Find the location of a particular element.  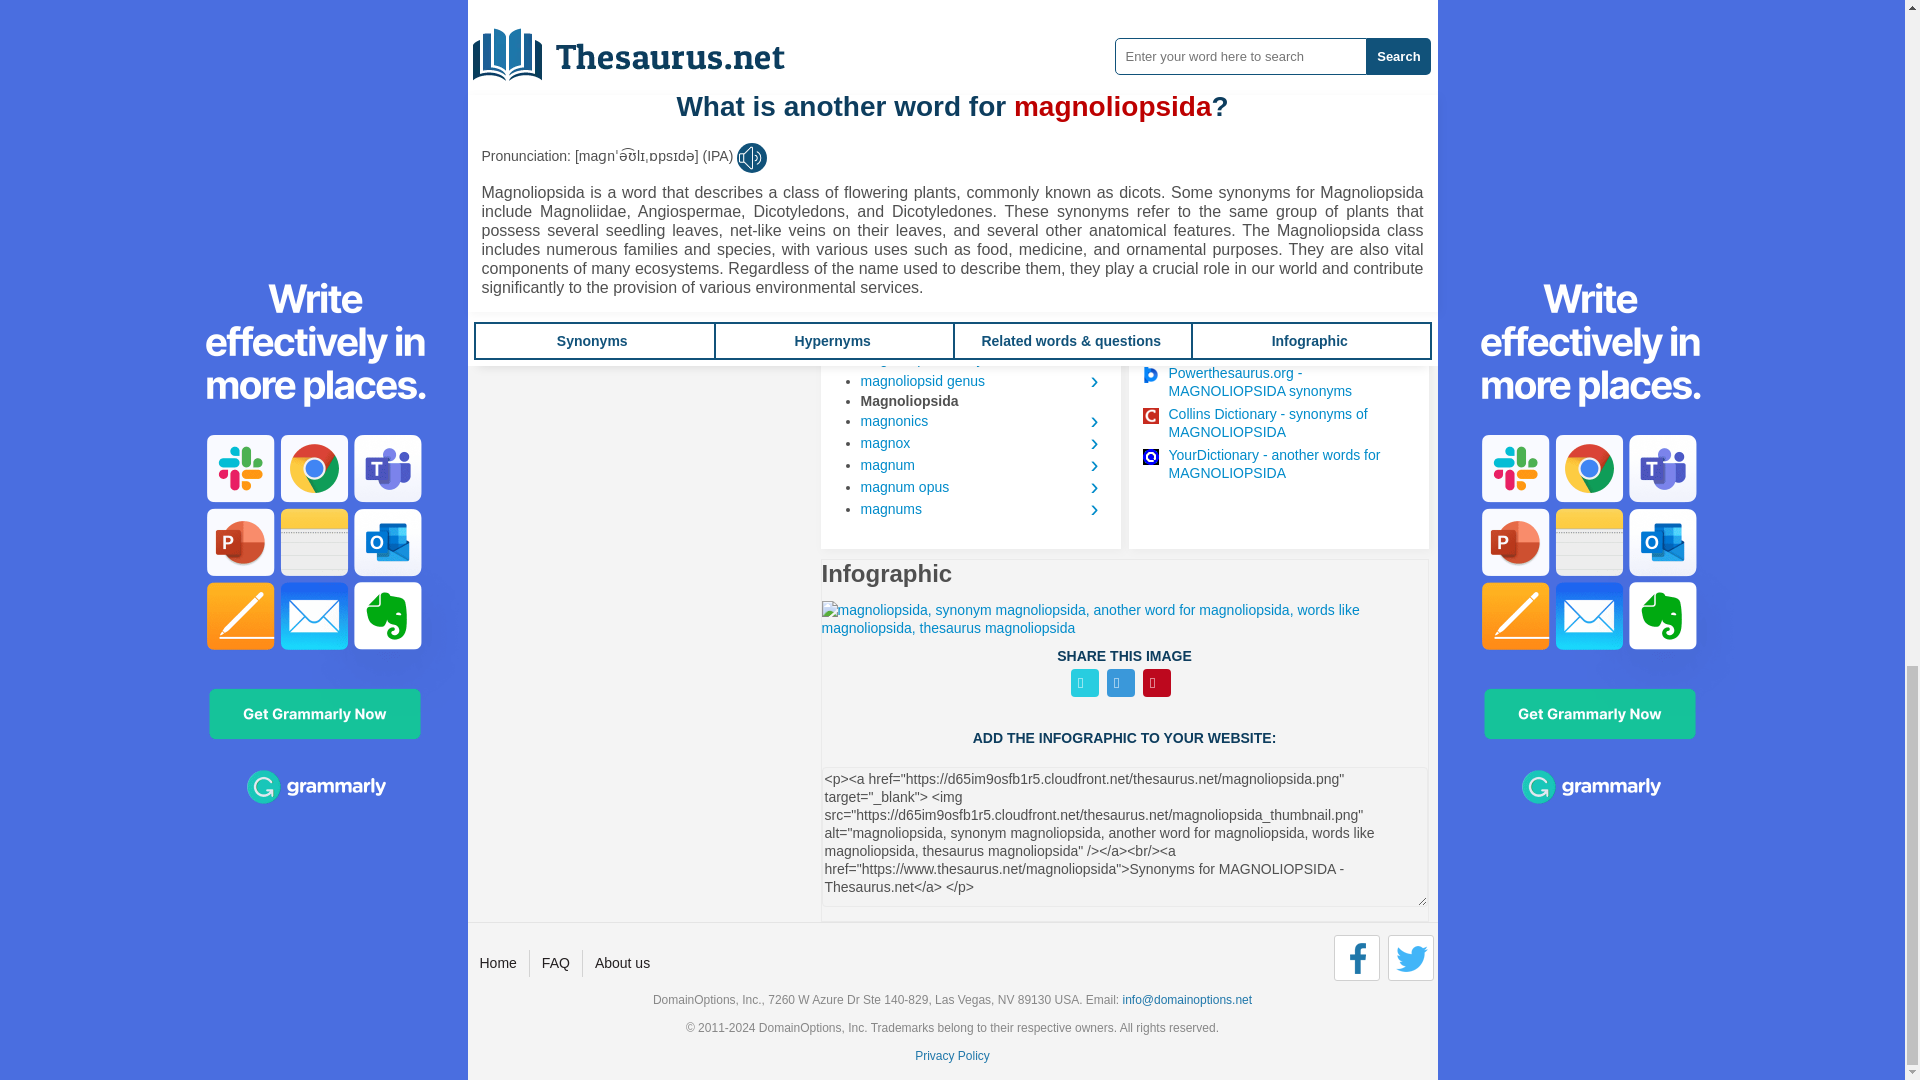

magnoliopsid is located at coordinates (982, 336).